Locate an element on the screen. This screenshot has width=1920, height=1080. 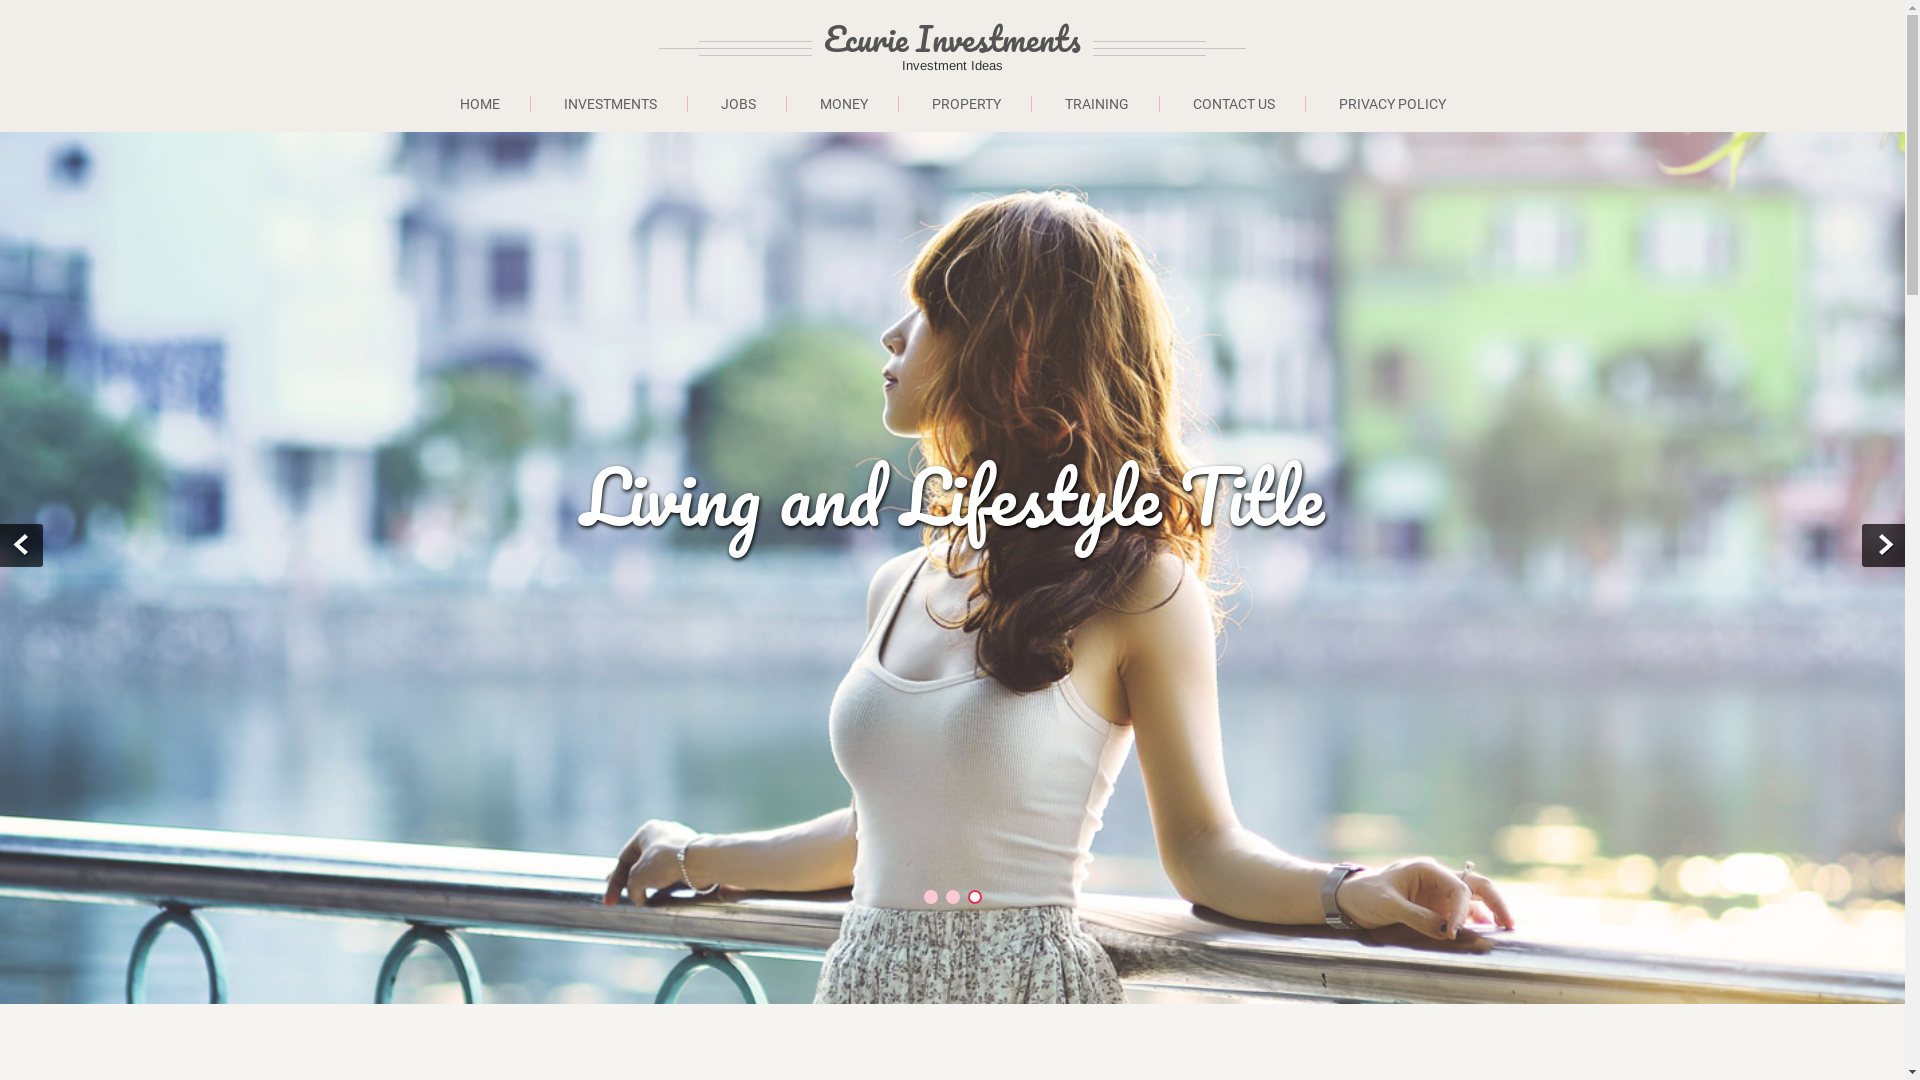
2 is located at coordinates (953, 897).